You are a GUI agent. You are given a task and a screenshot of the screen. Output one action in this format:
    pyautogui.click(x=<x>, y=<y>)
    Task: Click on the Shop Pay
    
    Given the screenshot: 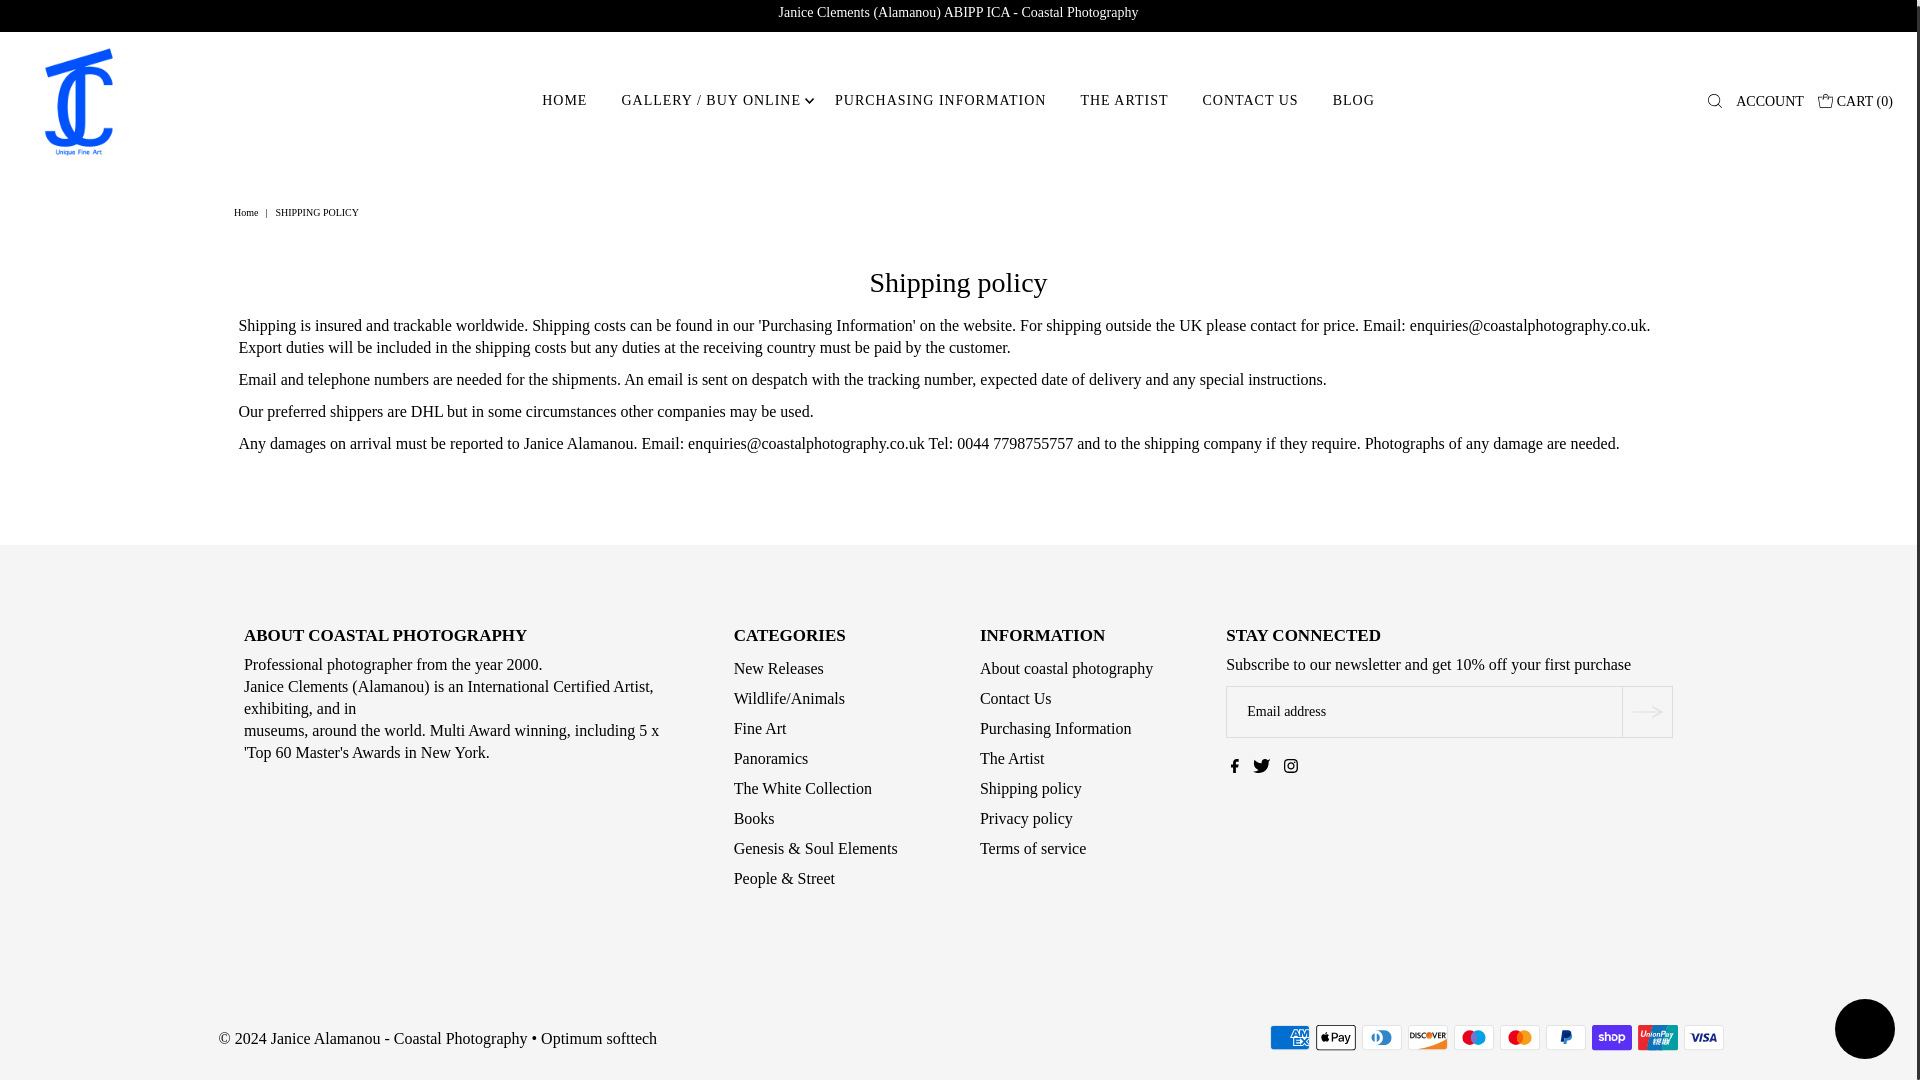 What is the action you would take?
    pyautogui.click(x=1612, y=1036)
    